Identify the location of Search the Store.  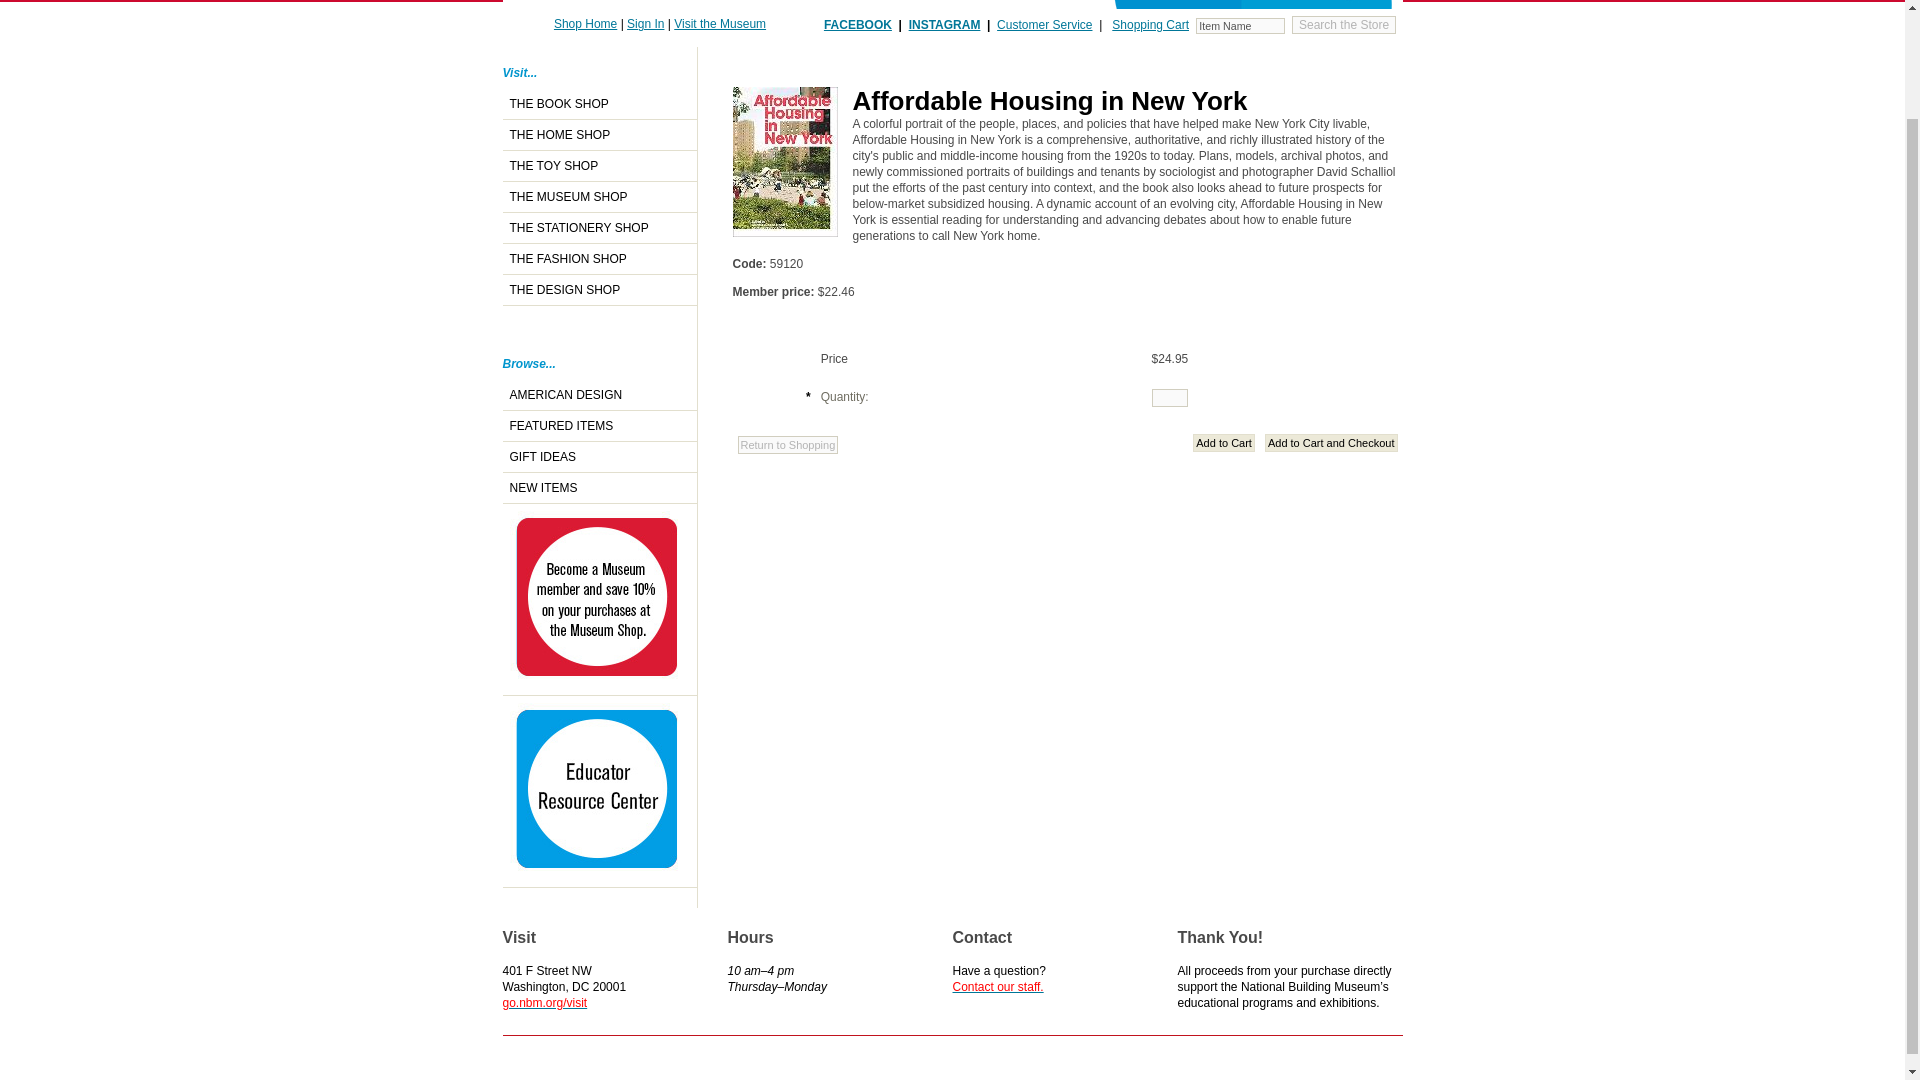
(1344, 24).